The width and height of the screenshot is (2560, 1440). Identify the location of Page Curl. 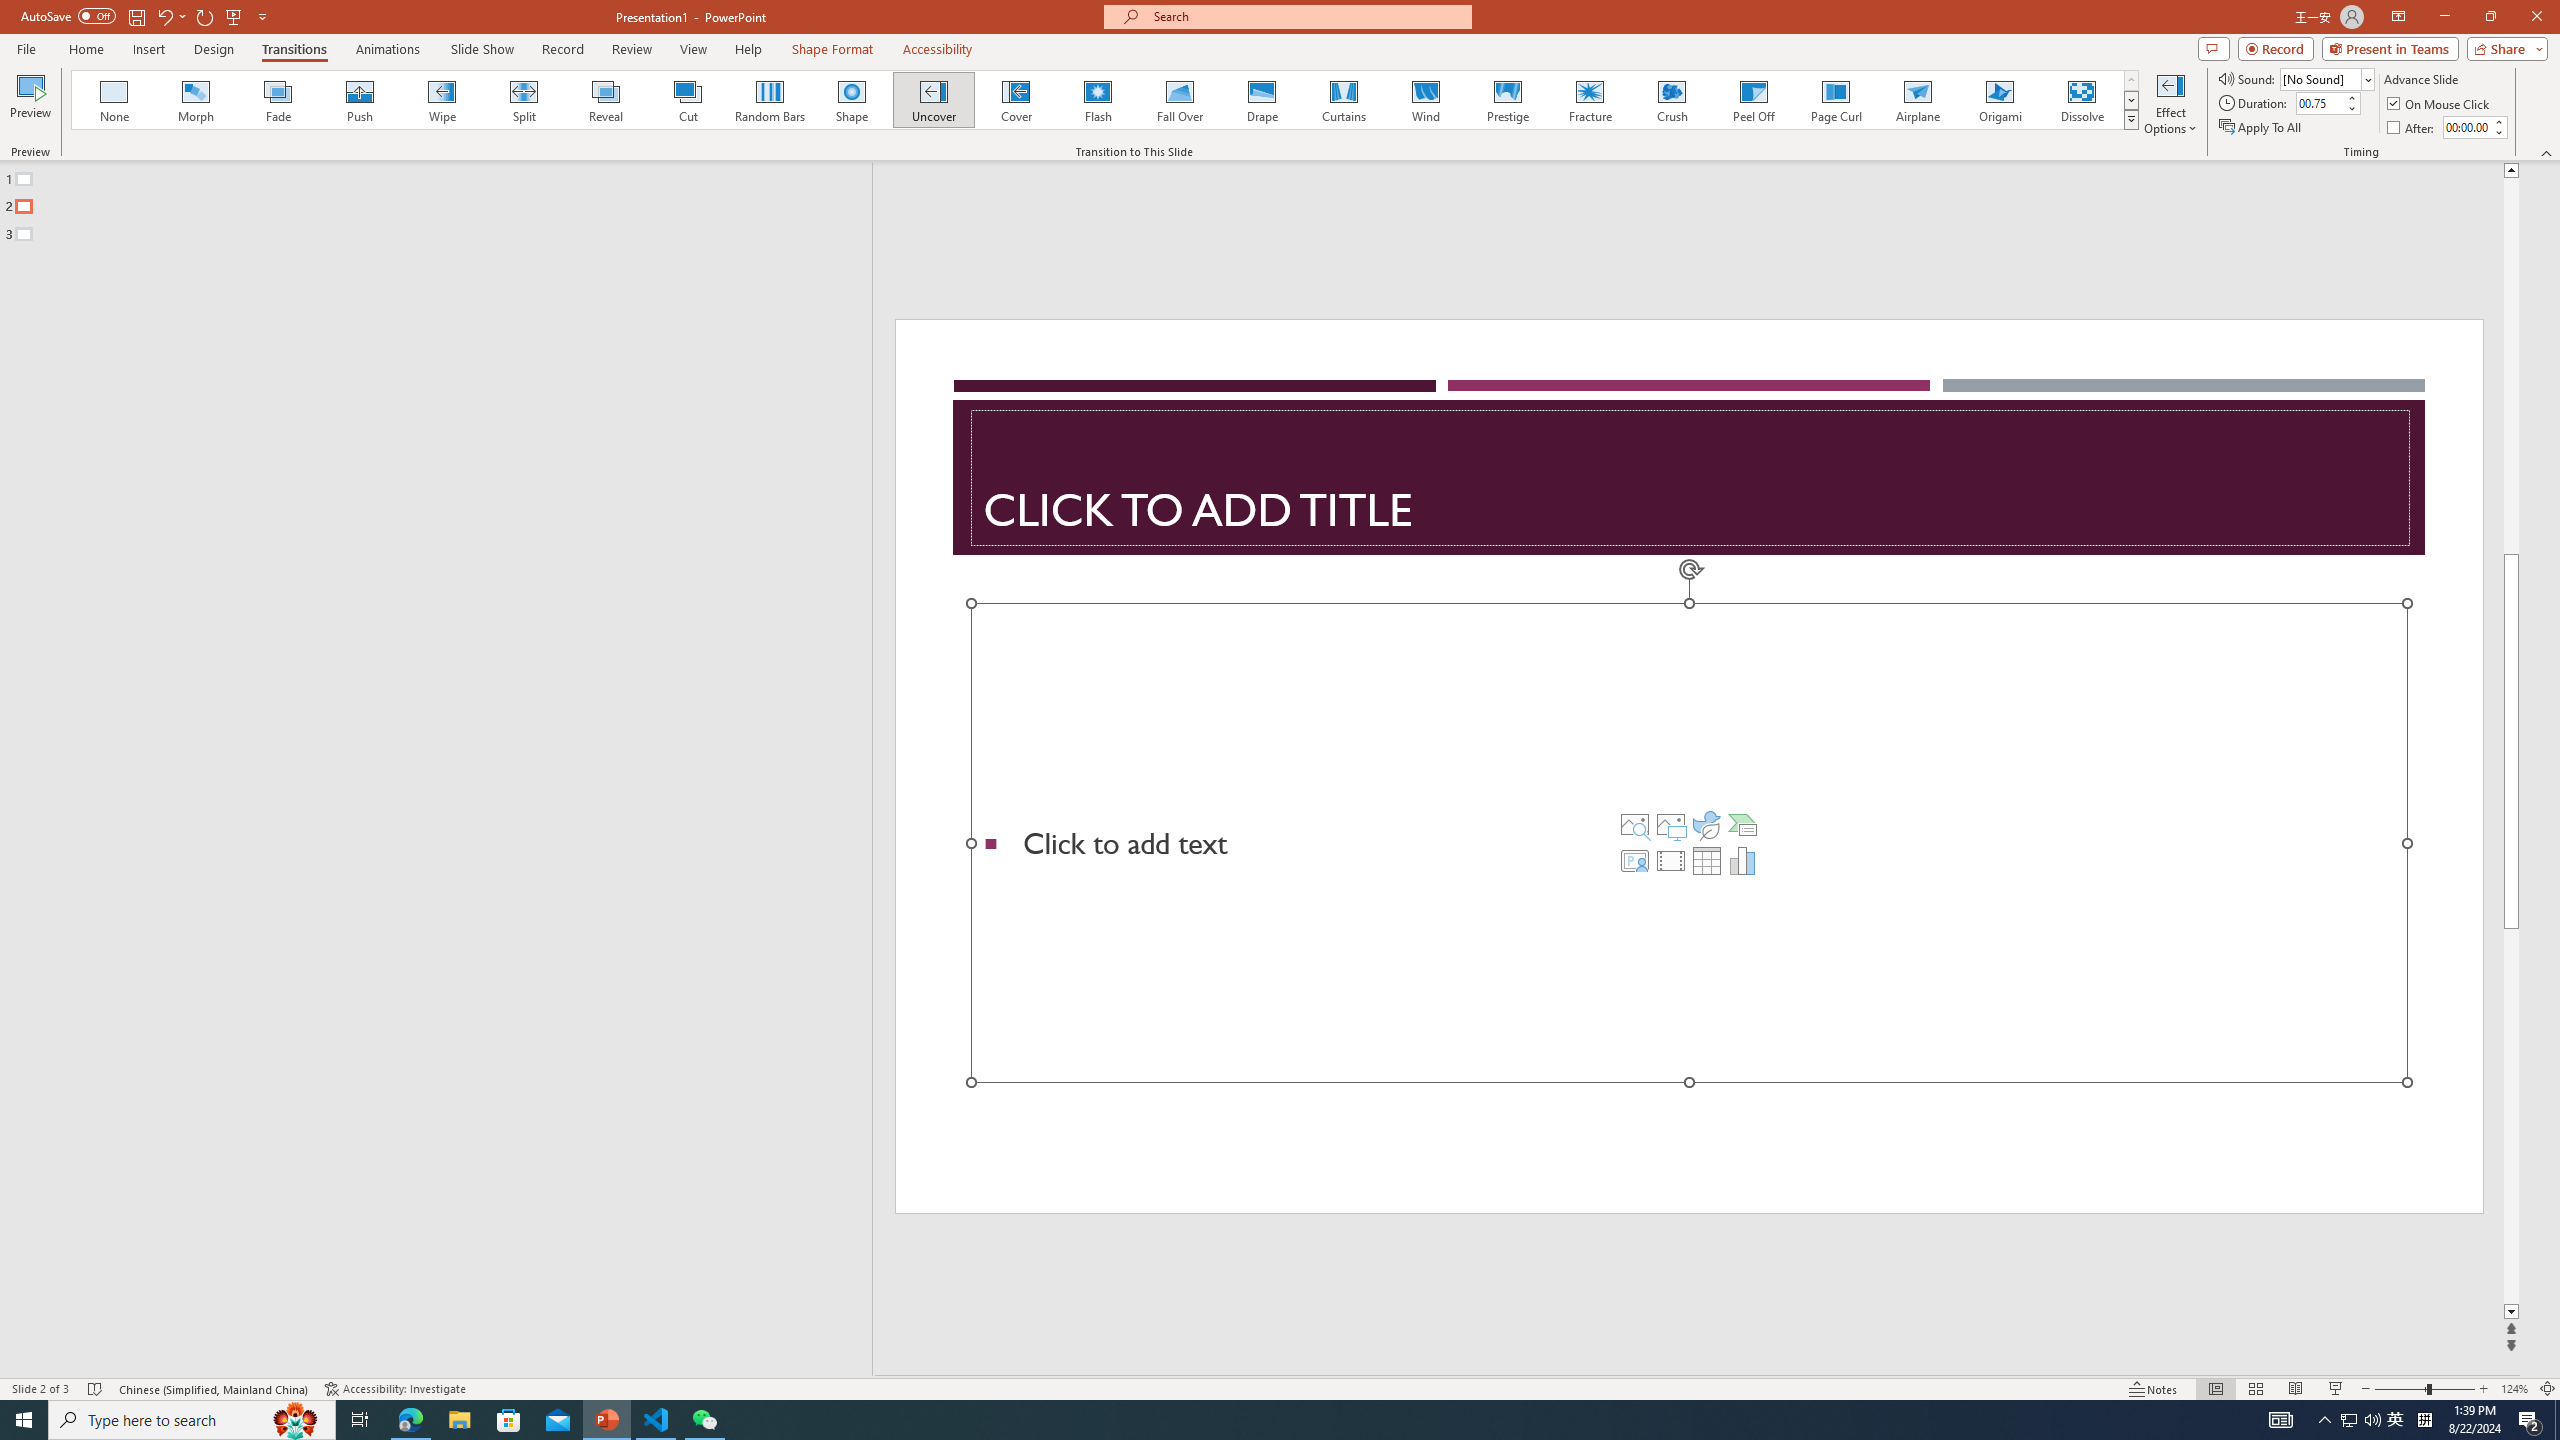
(1835, 100).